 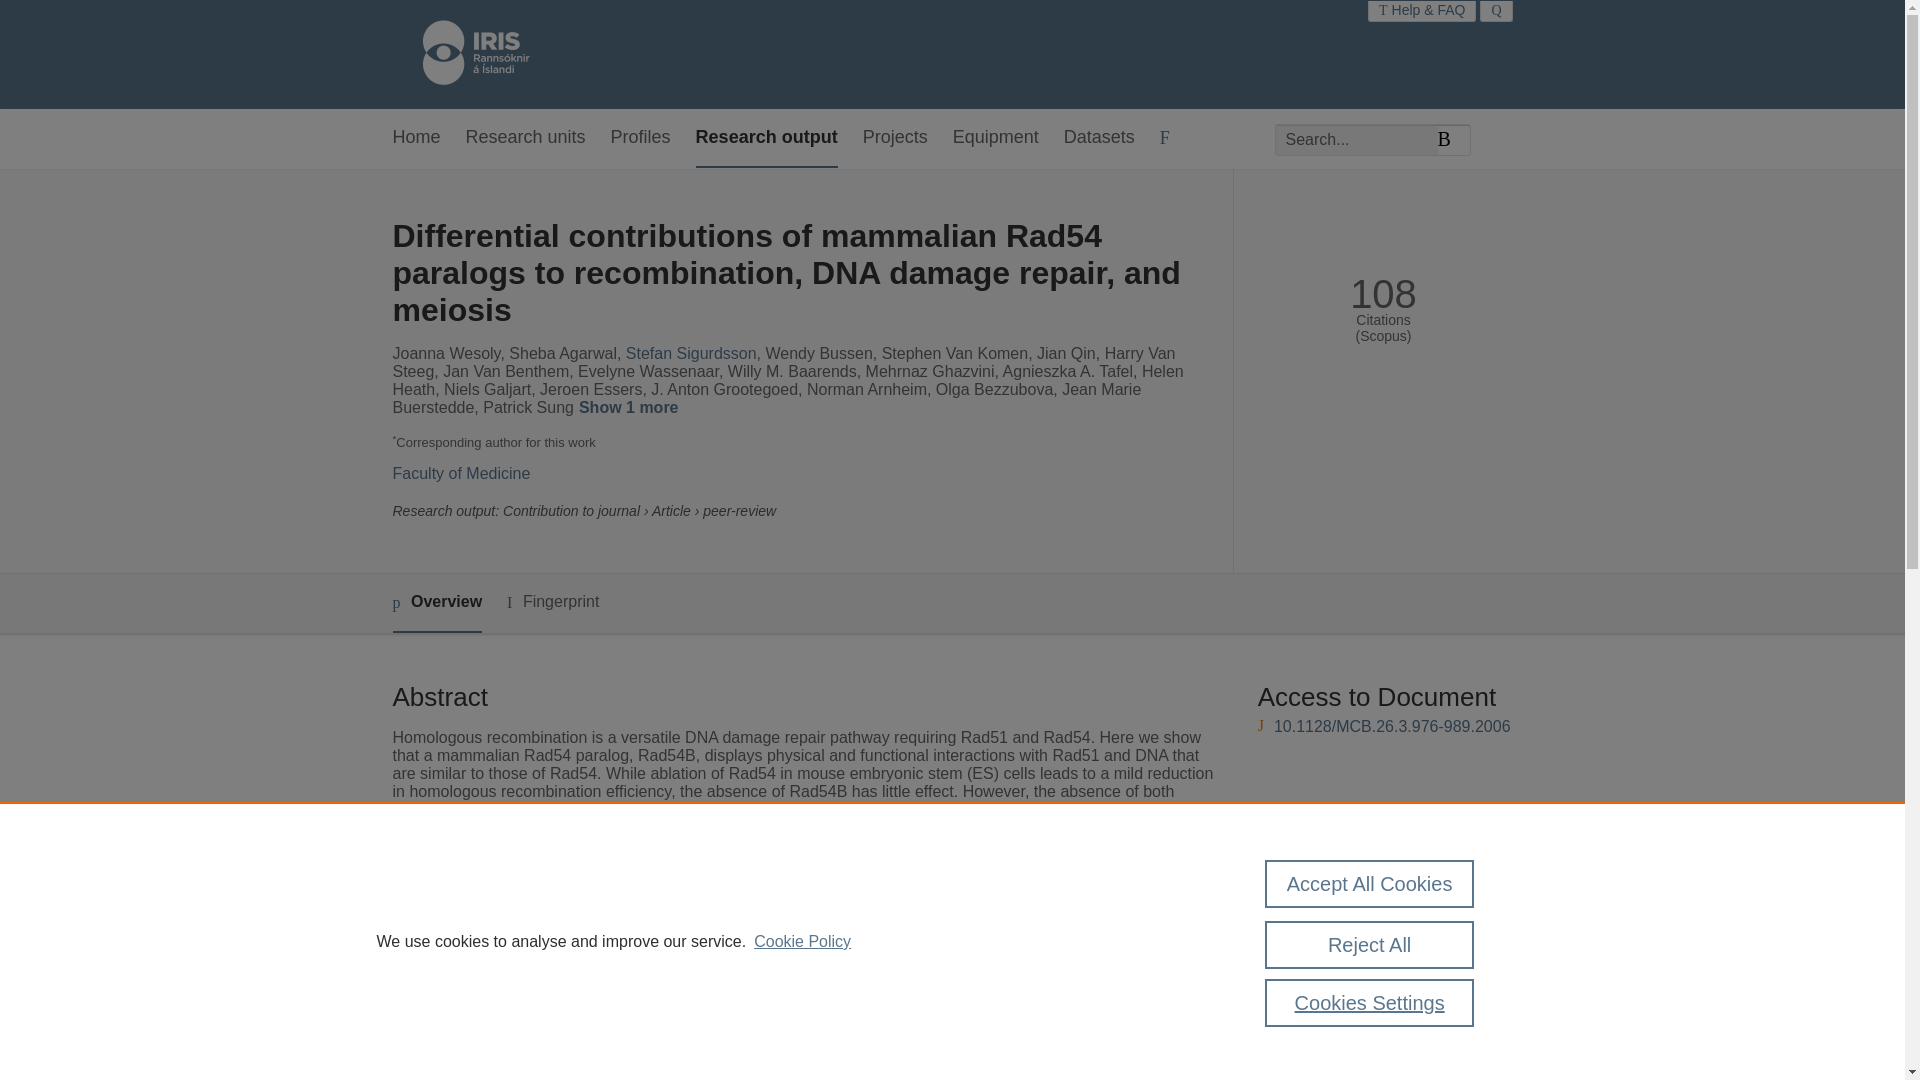 I want to click on Stefan Sigurdsson, so click(x=690, y=352).